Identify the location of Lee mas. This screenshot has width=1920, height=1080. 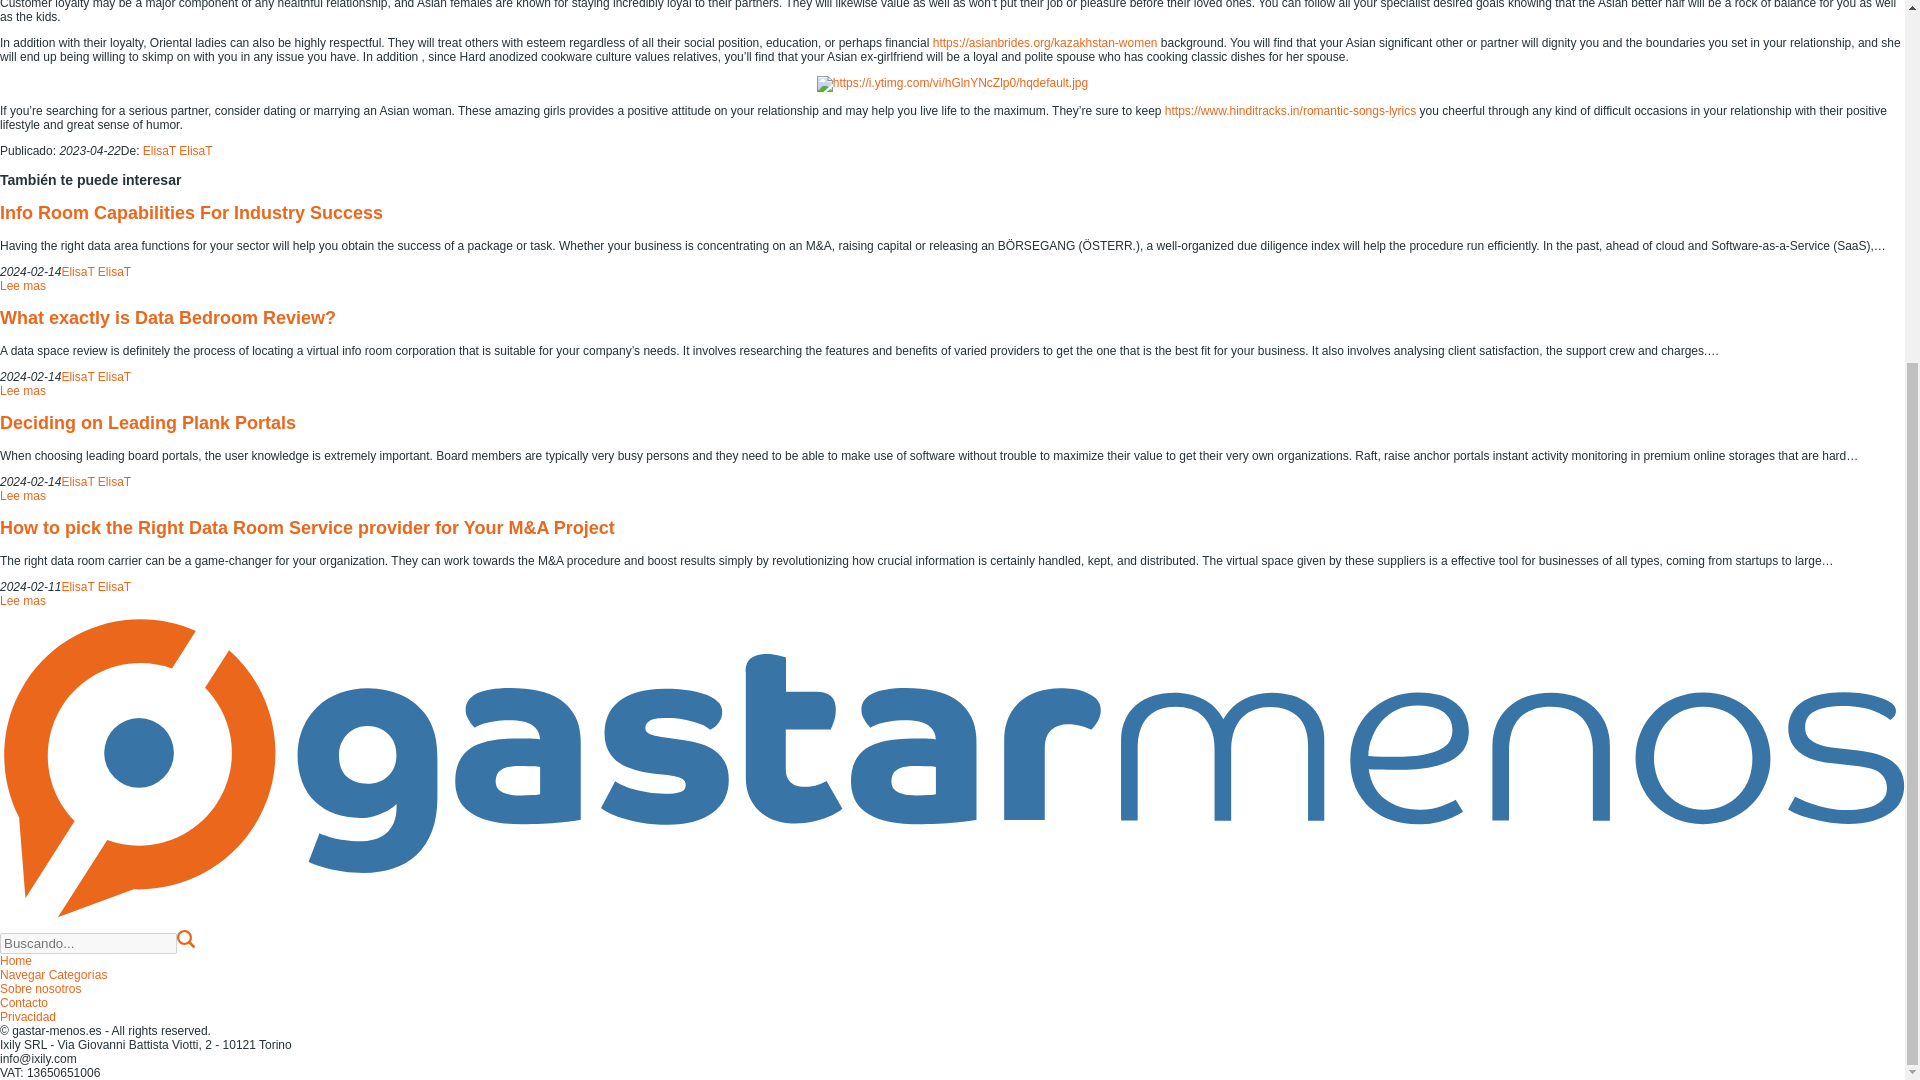
(23, 391).